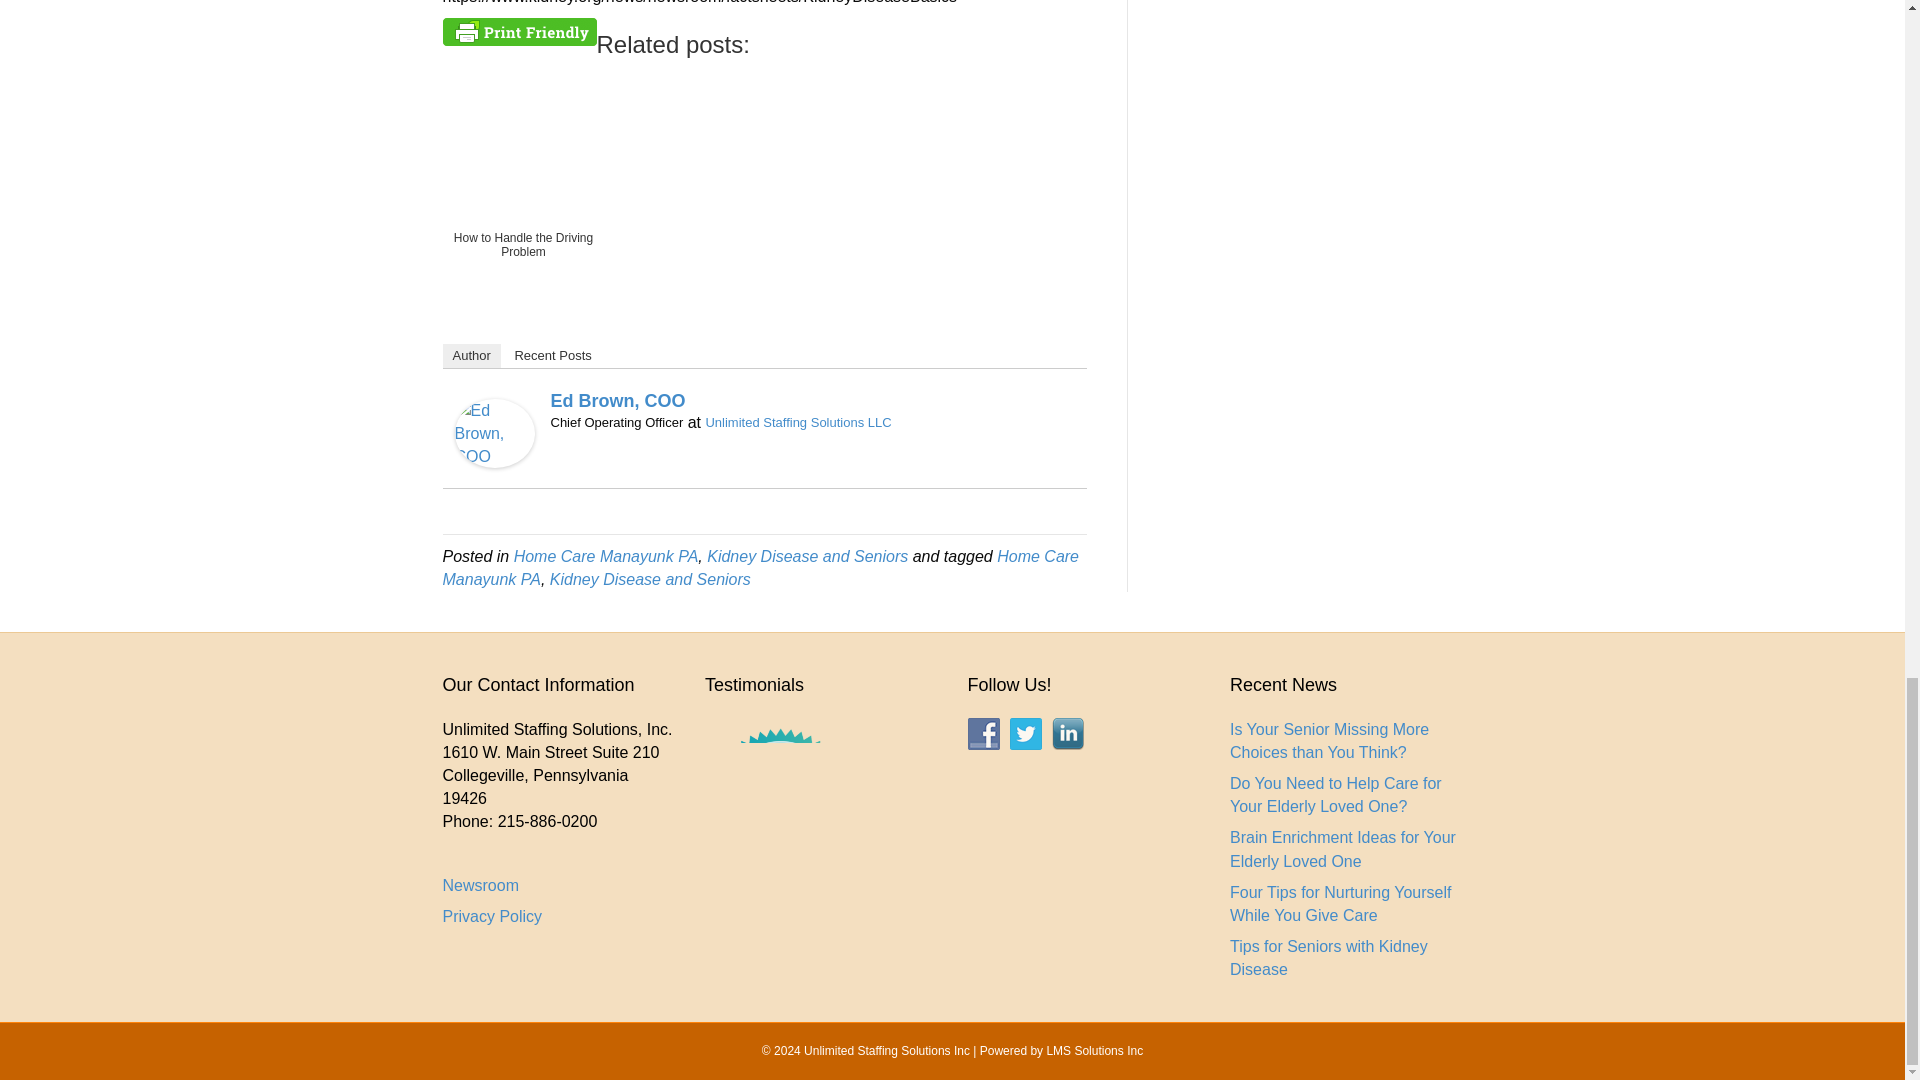 Image resolution: width=1920 pixels, height=1080 pixels. Describe the element at coordinates (984, 734) in the screenshot. I see `Follow Us on Facebook` at that location.